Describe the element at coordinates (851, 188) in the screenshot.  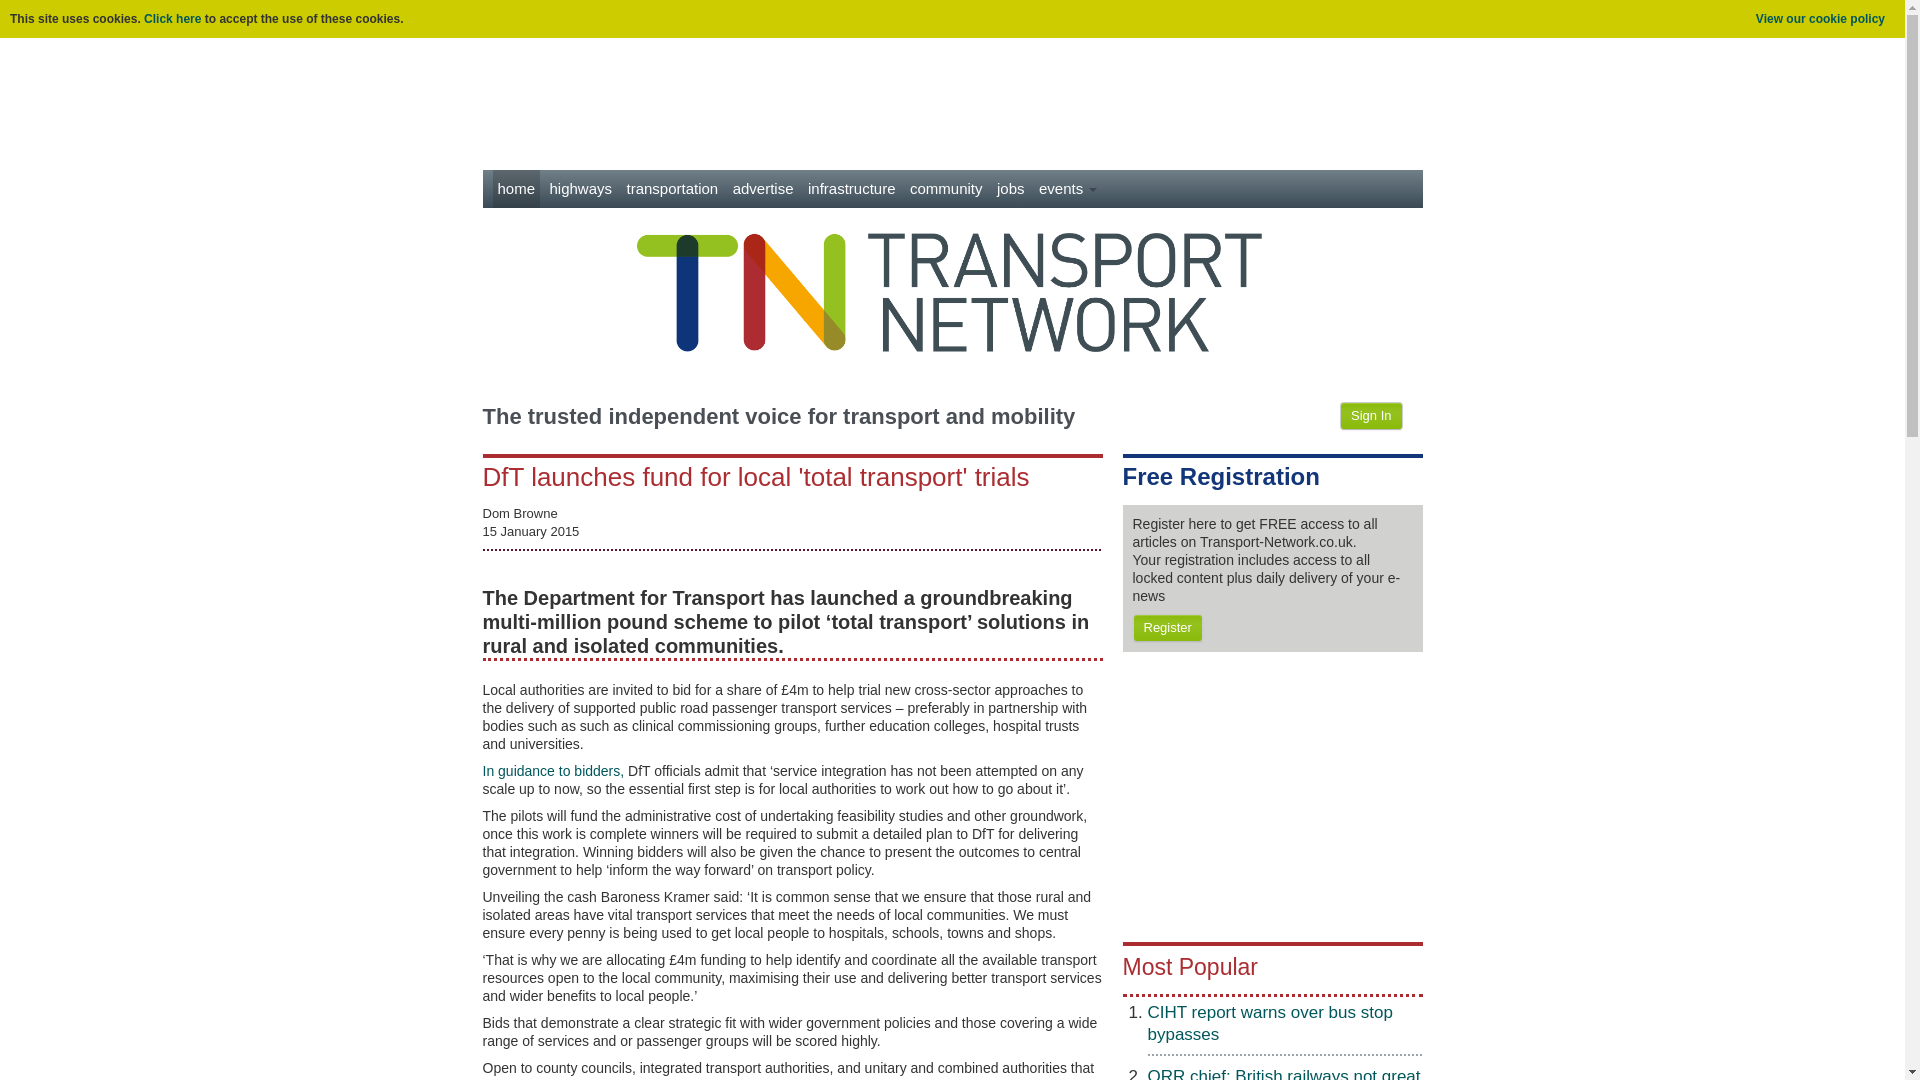
I see `infrastructure` at that location.